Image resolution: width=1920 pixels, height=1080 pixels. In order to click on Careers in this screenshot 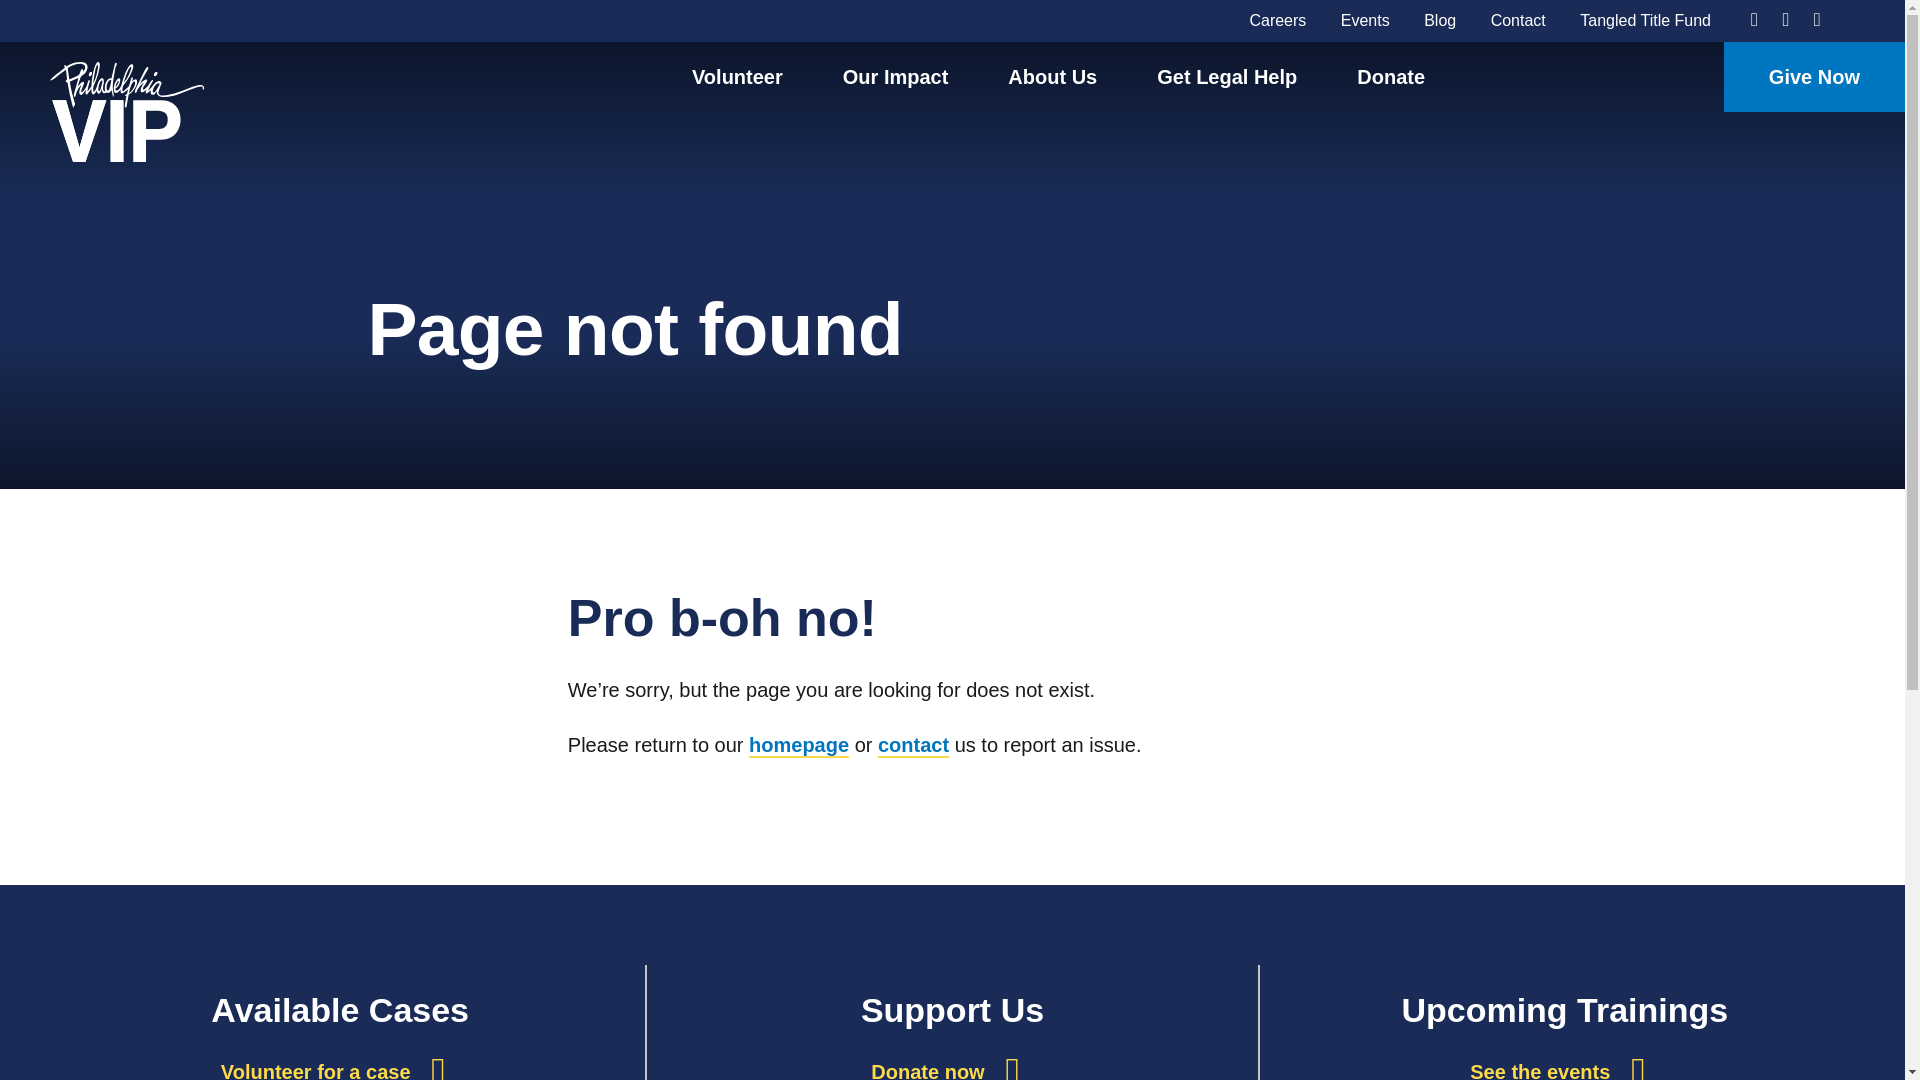, I will do `click(1277, 20)`.